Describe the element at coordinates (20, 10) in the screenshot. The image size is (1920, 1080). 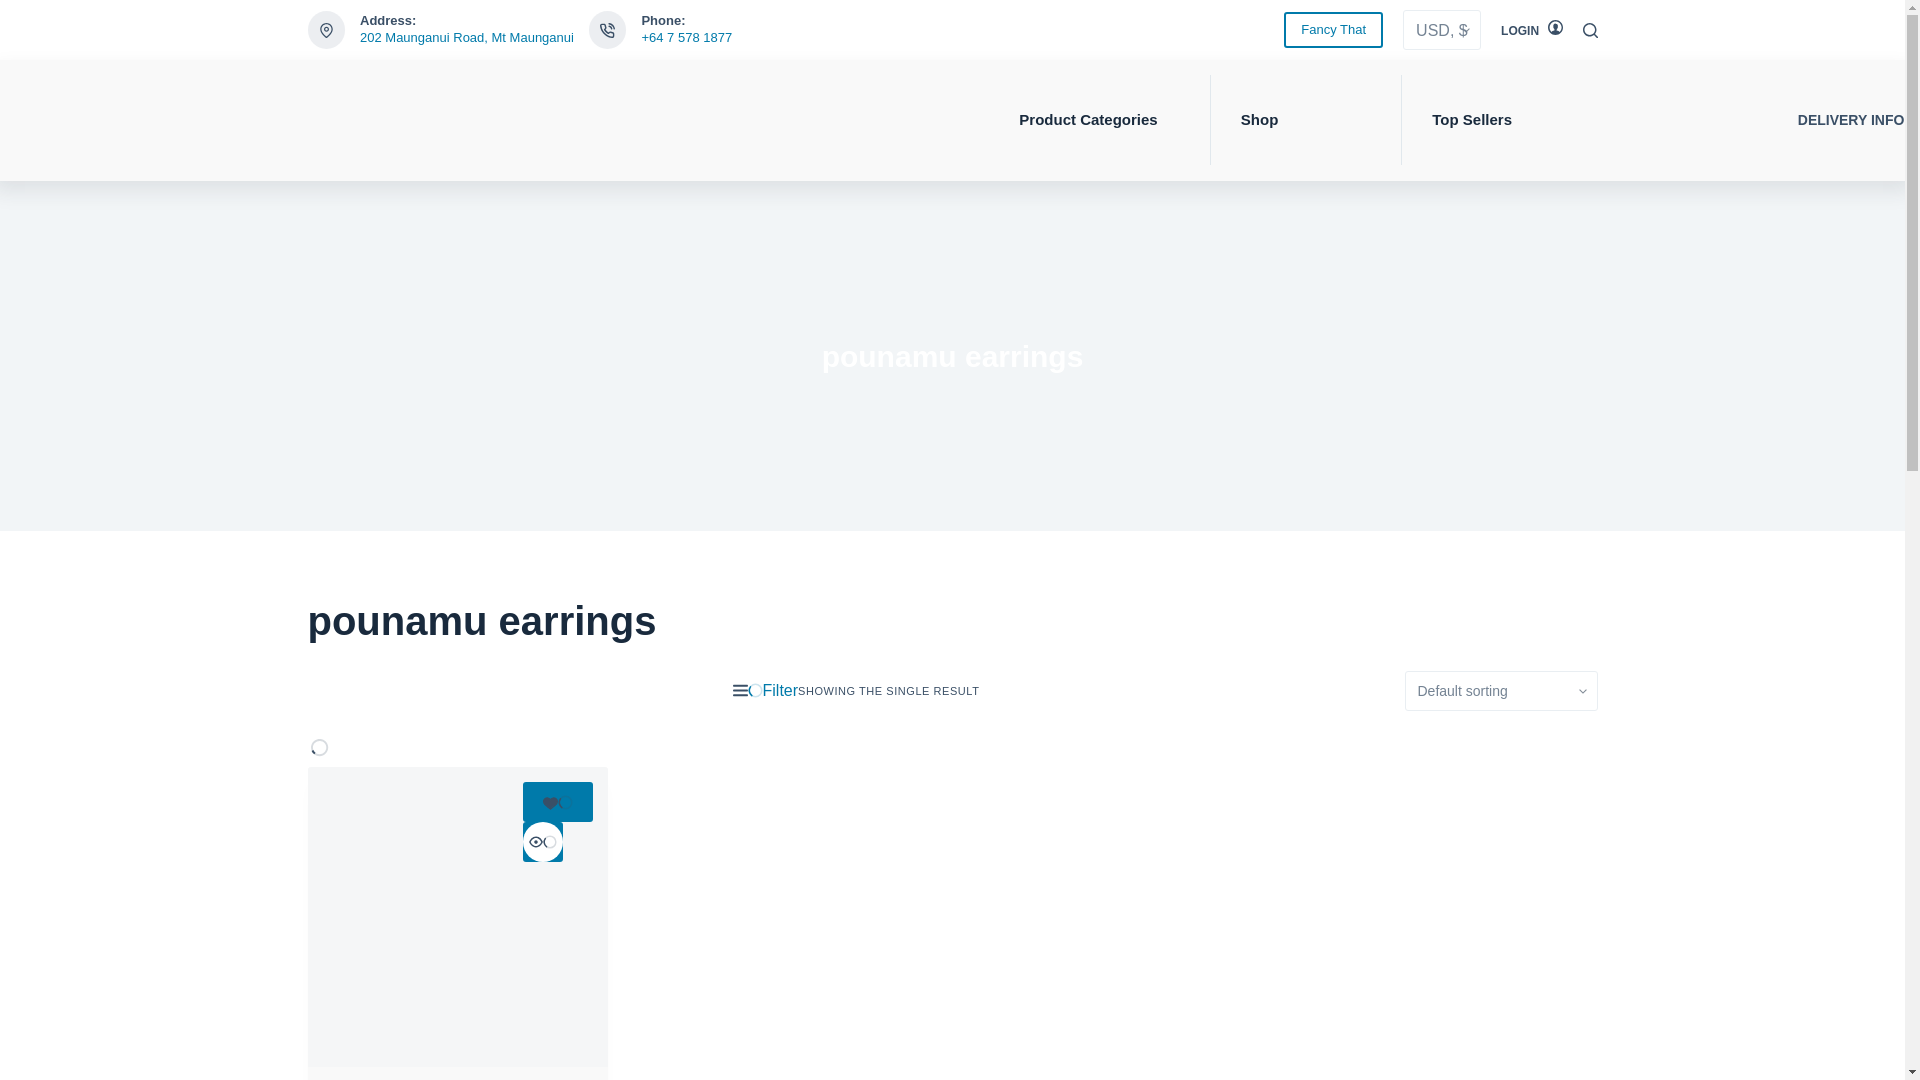
I see `Skip to content` at that location.